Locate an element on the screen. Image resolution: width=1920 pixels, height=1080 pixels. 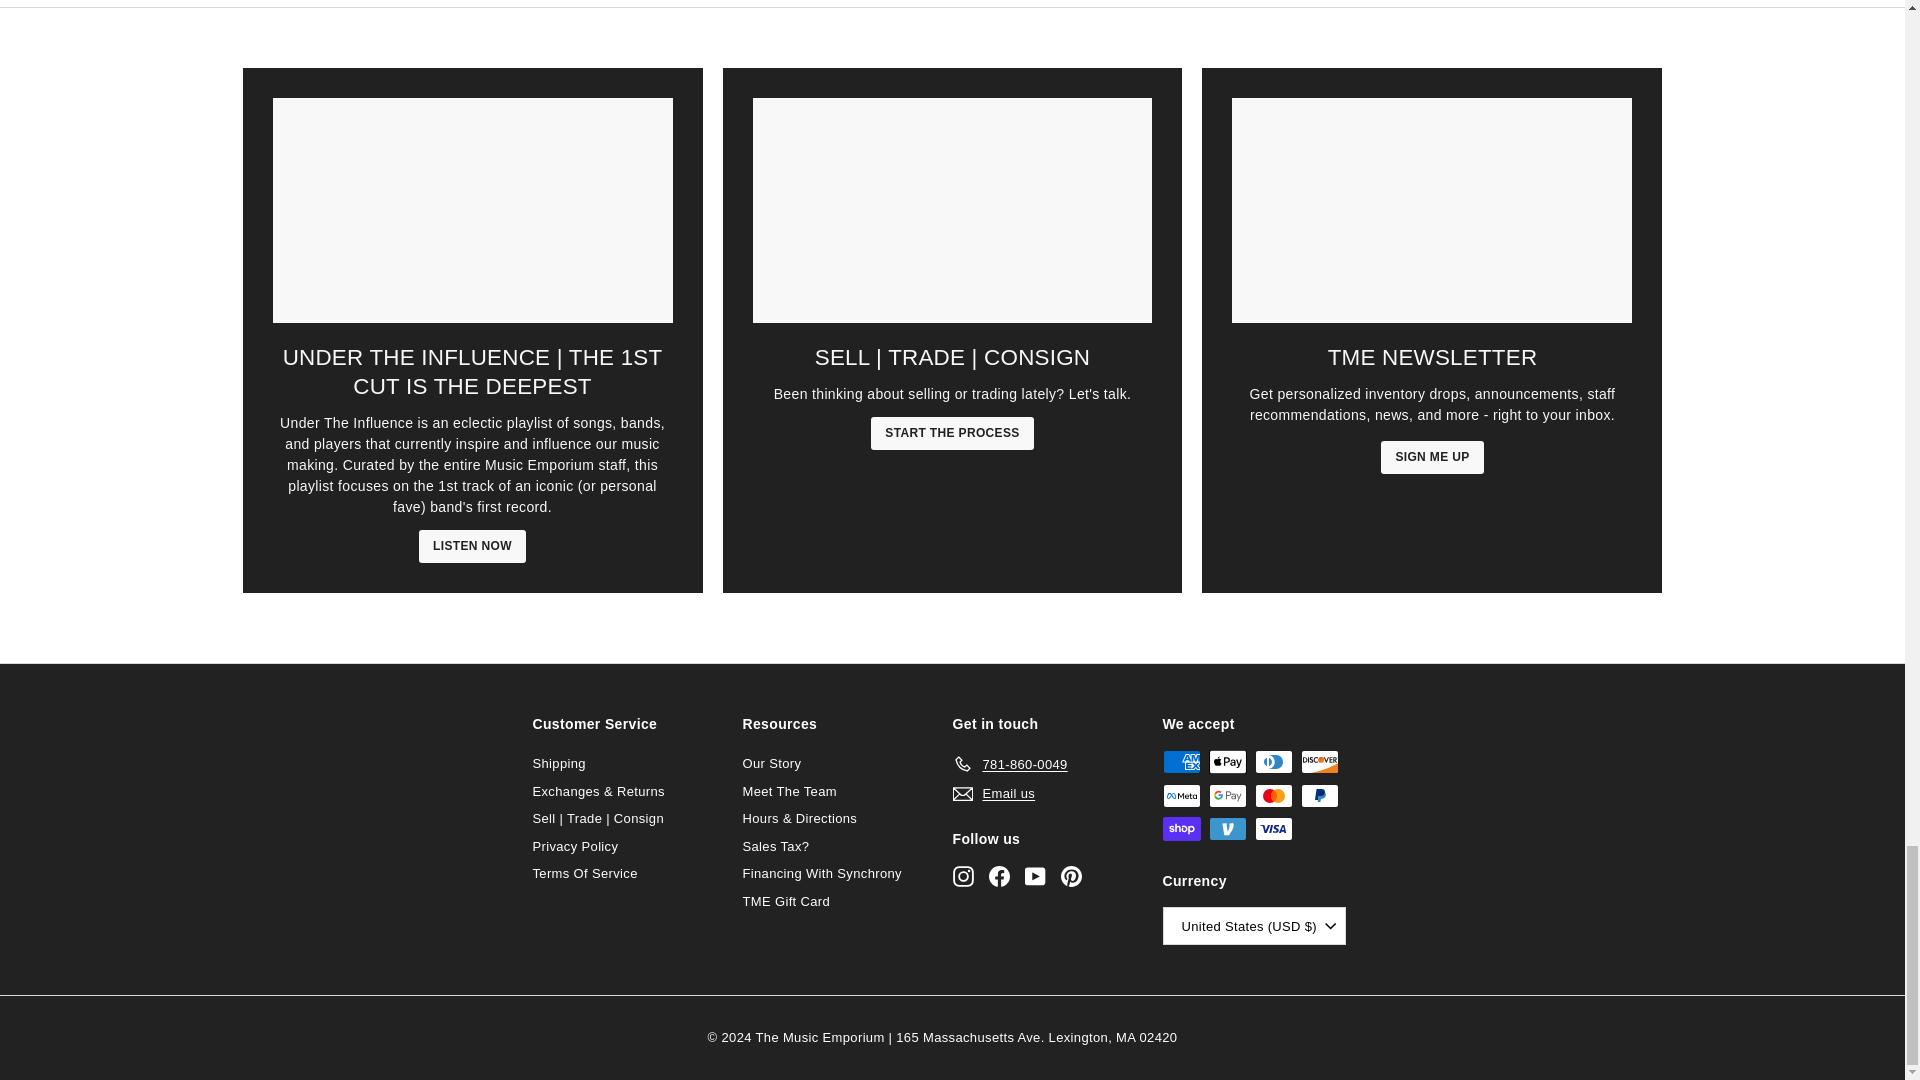
Meta Pay is located at coordinates (1180, 796).